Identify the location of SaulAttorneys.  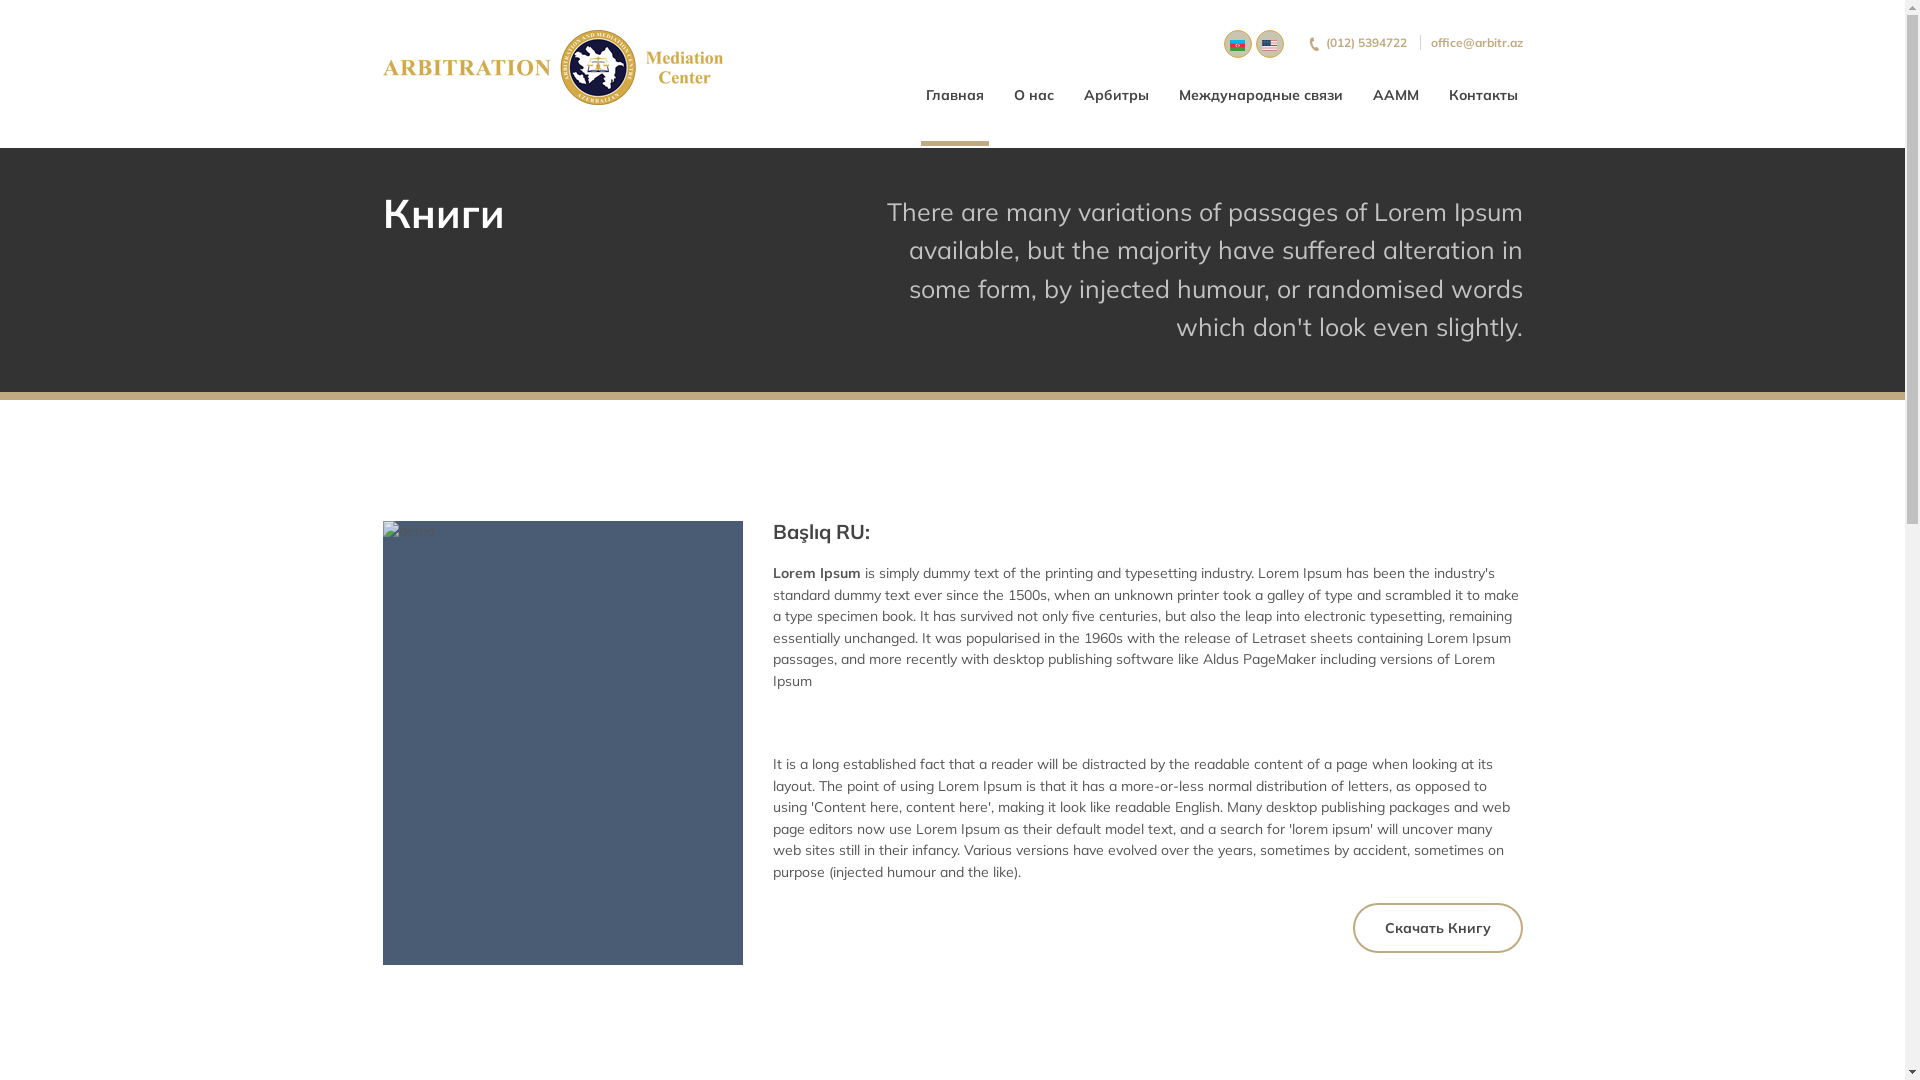
(552, 68).